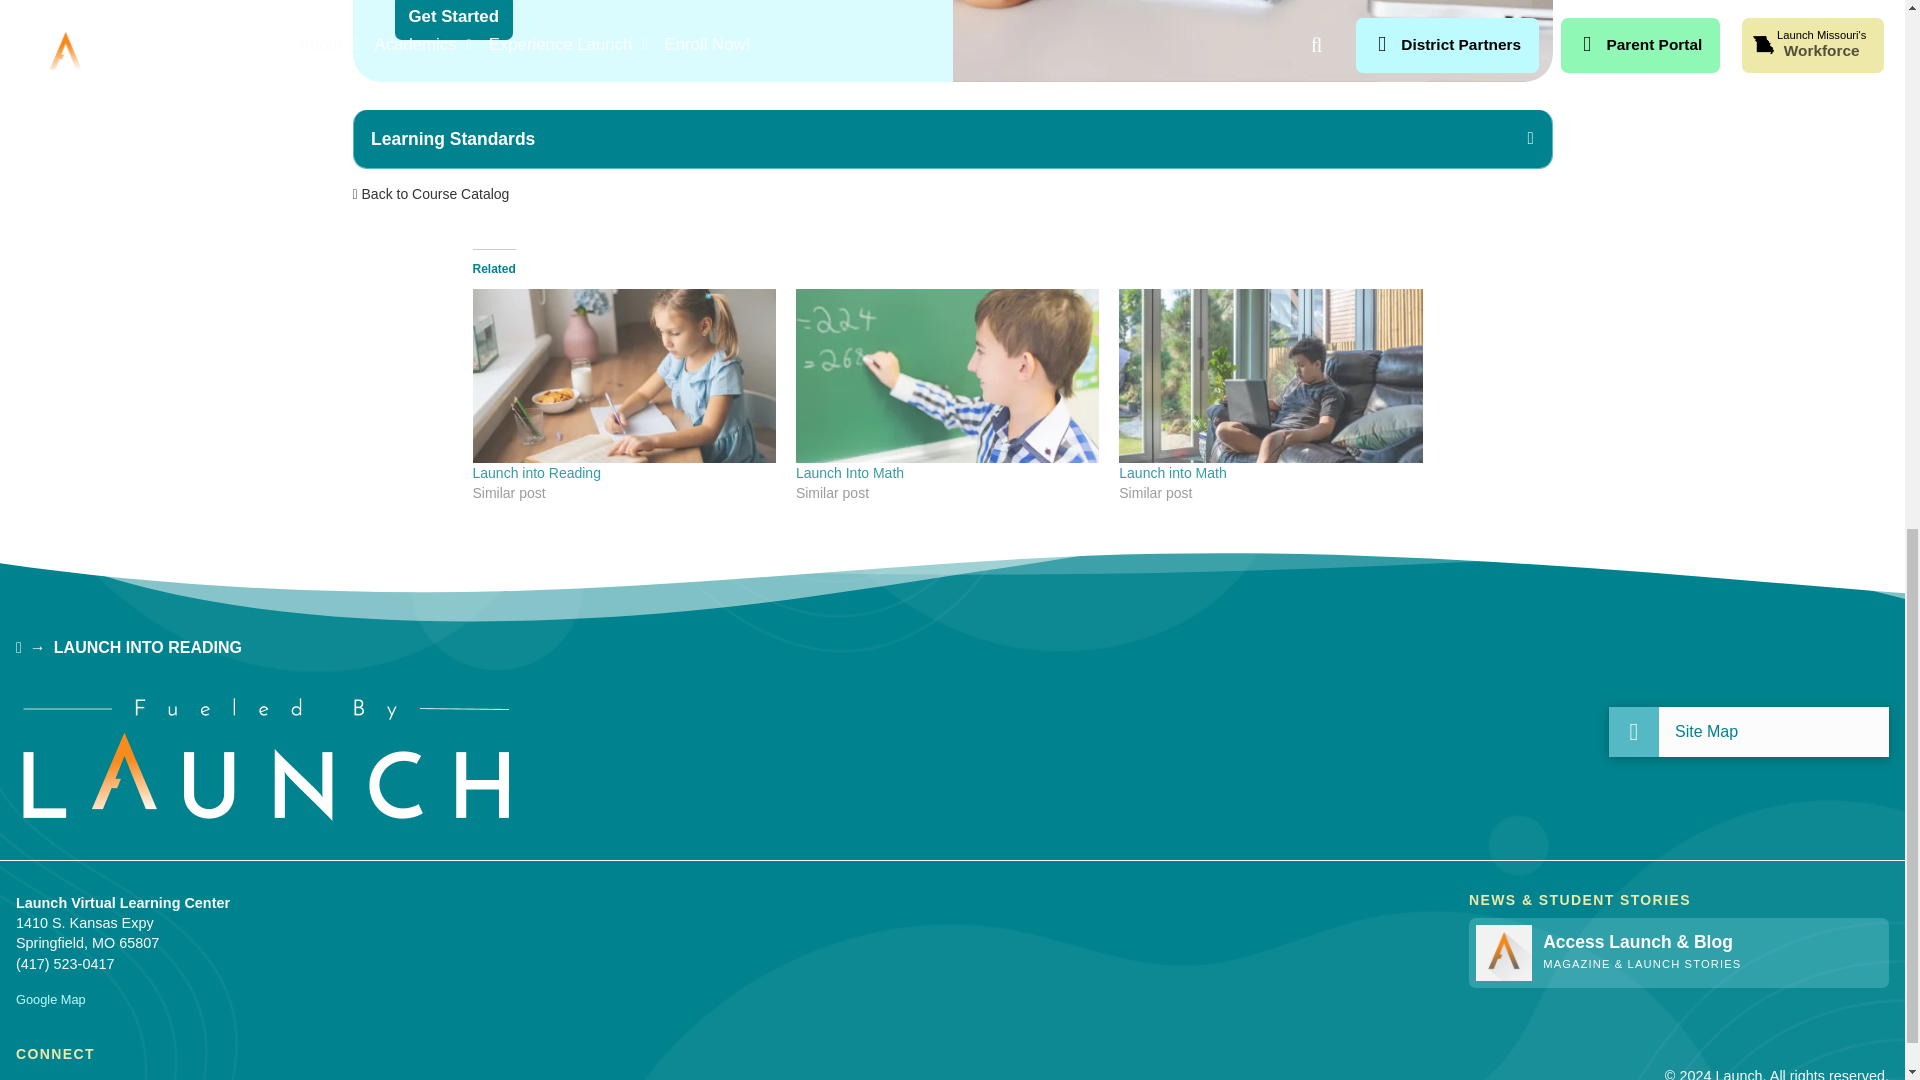 The width and height of the screenshot is (1920, 1080). Describe the element at coordinates (147, 648) in the screenshot. I see `You Are Here` at that location.